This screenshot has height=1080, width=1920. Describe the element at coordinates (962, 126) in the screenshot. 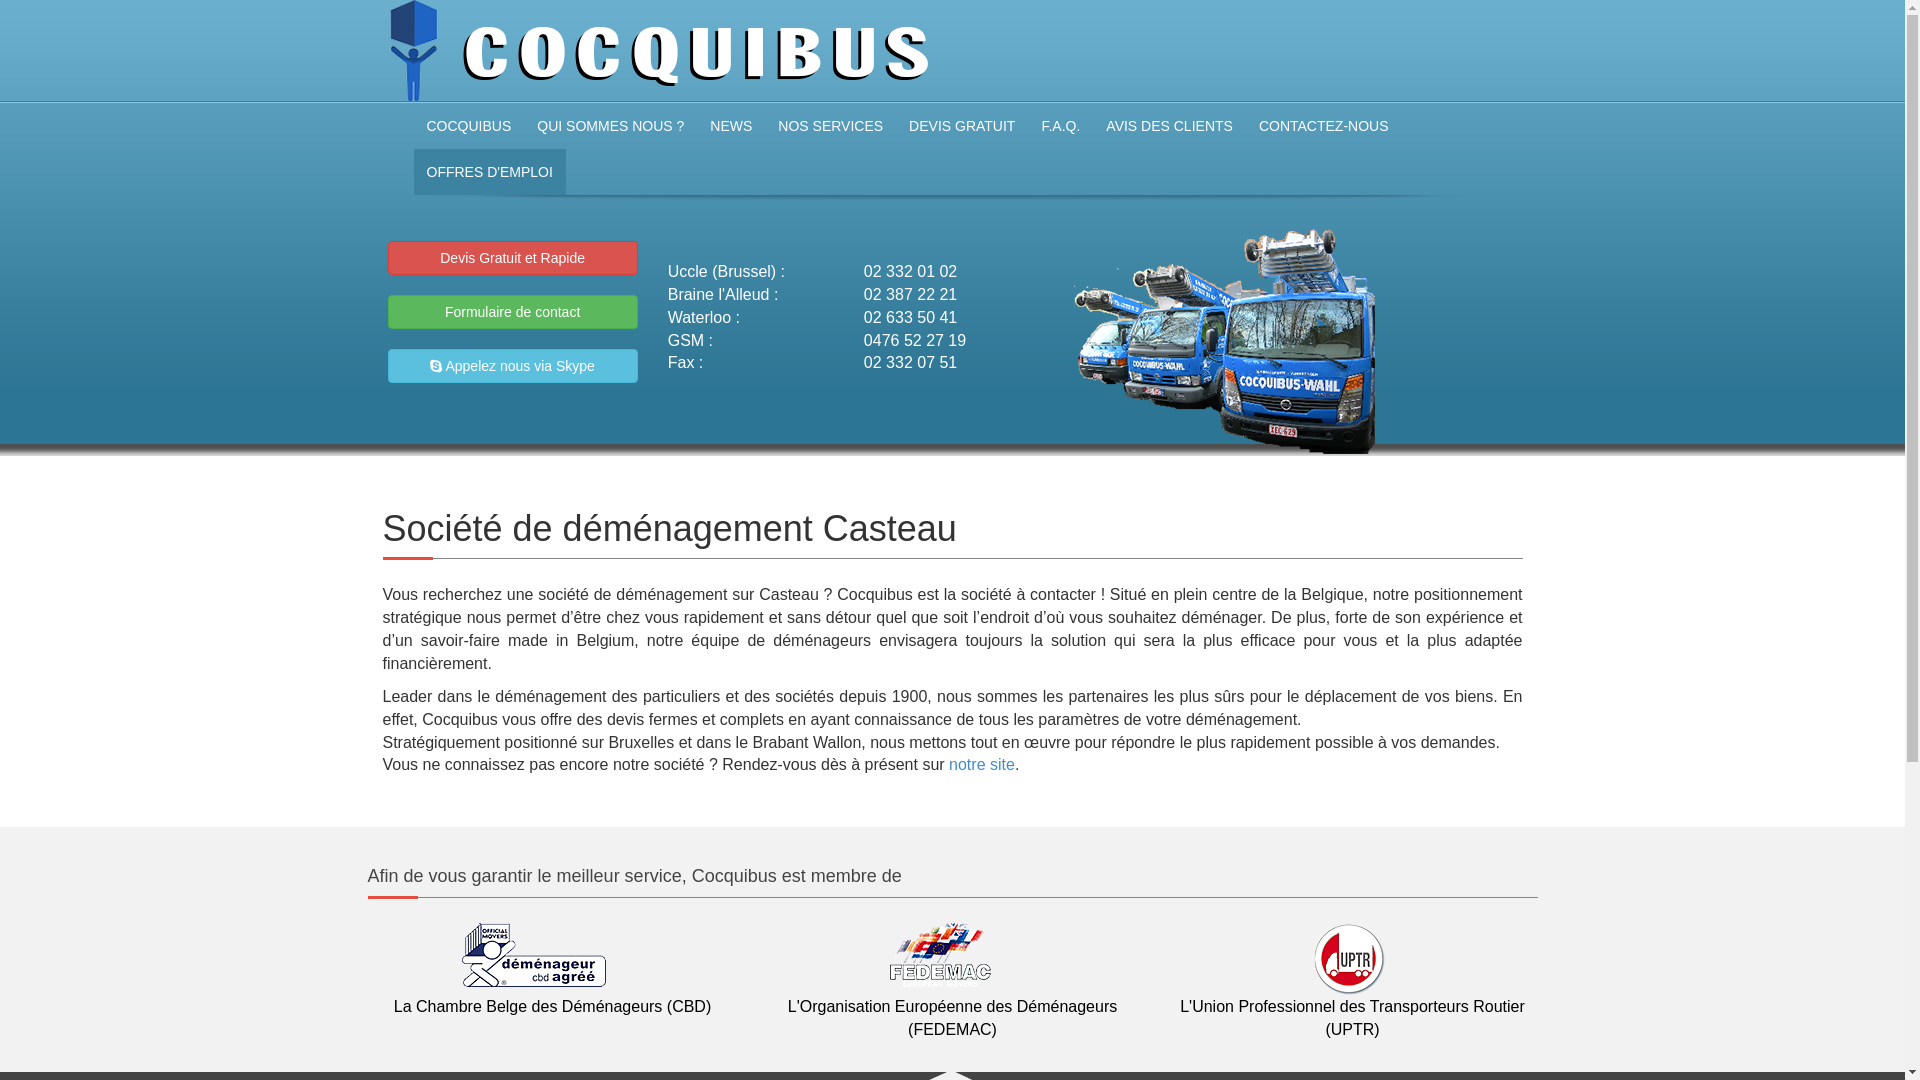

I see `DEVIS GRATUIT` at that location.